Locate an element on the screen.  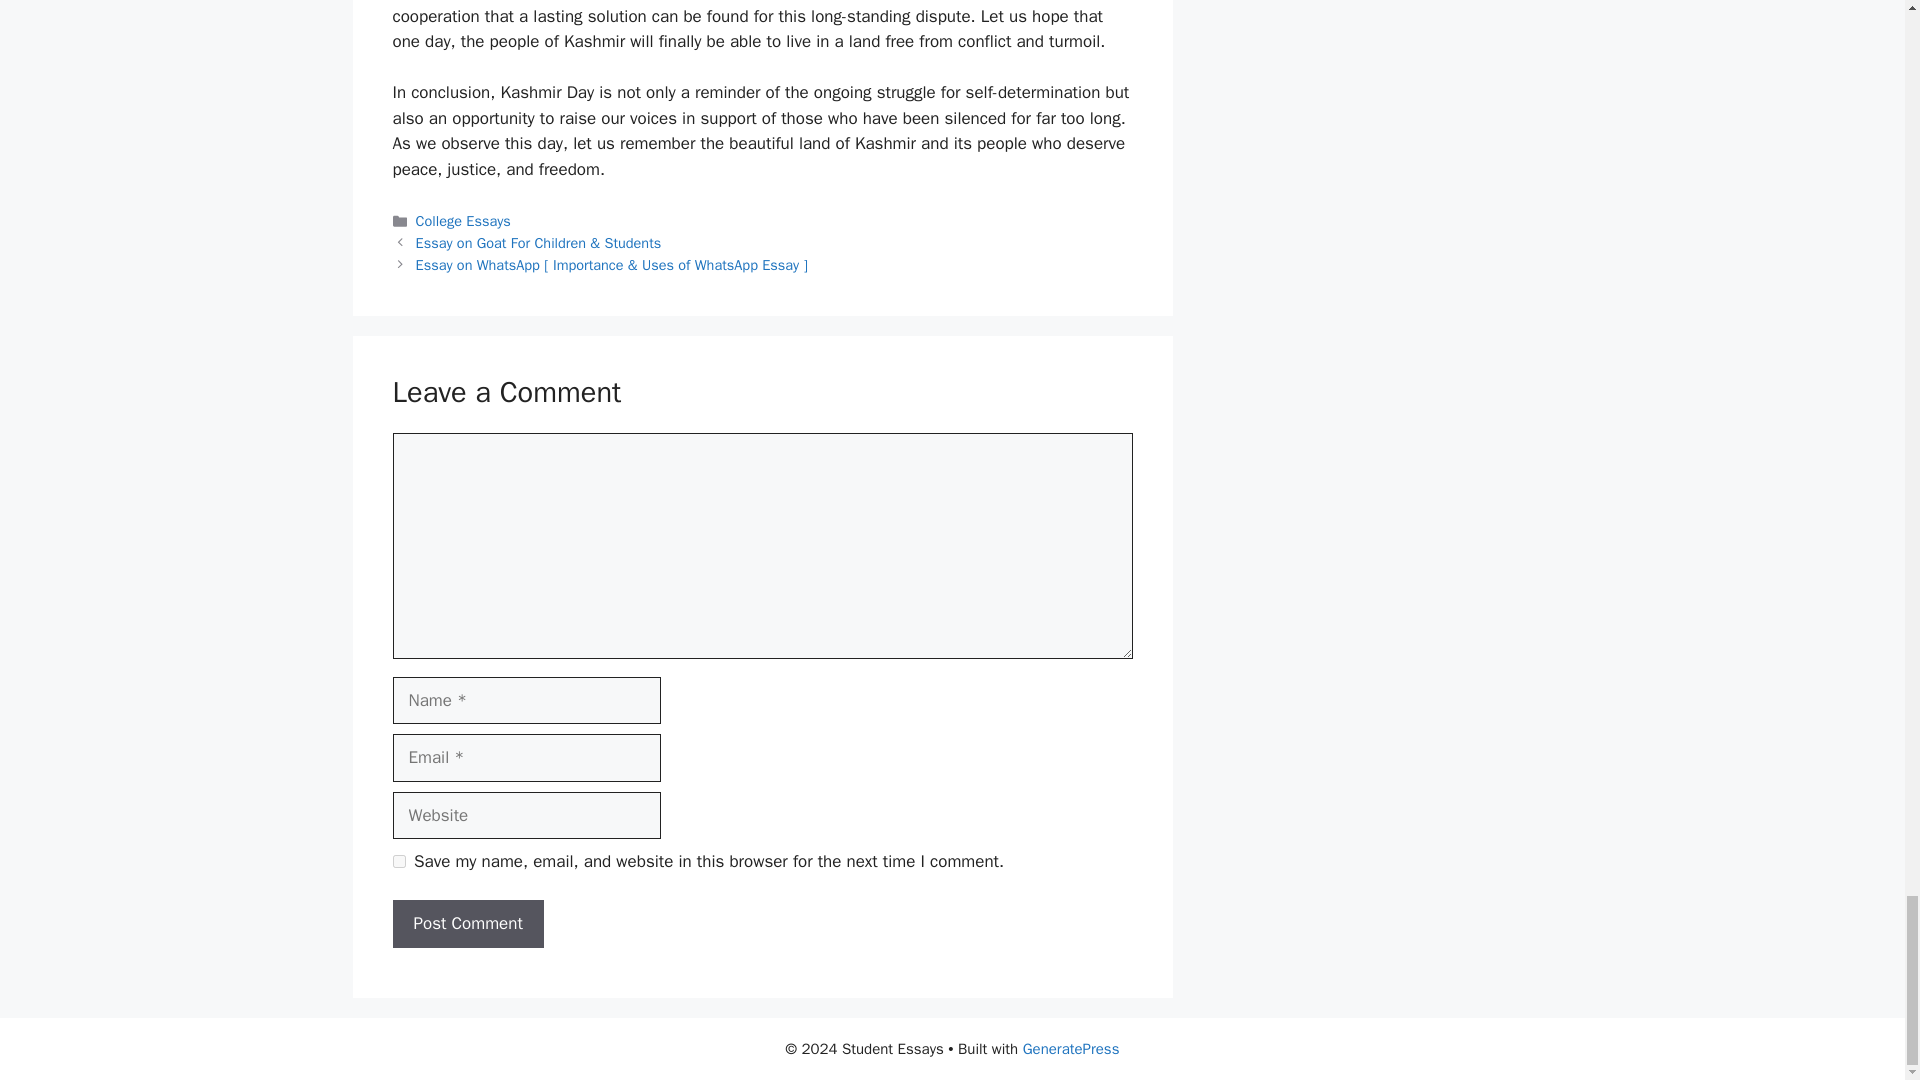
Post Comment is located at coordinates (467, 924).